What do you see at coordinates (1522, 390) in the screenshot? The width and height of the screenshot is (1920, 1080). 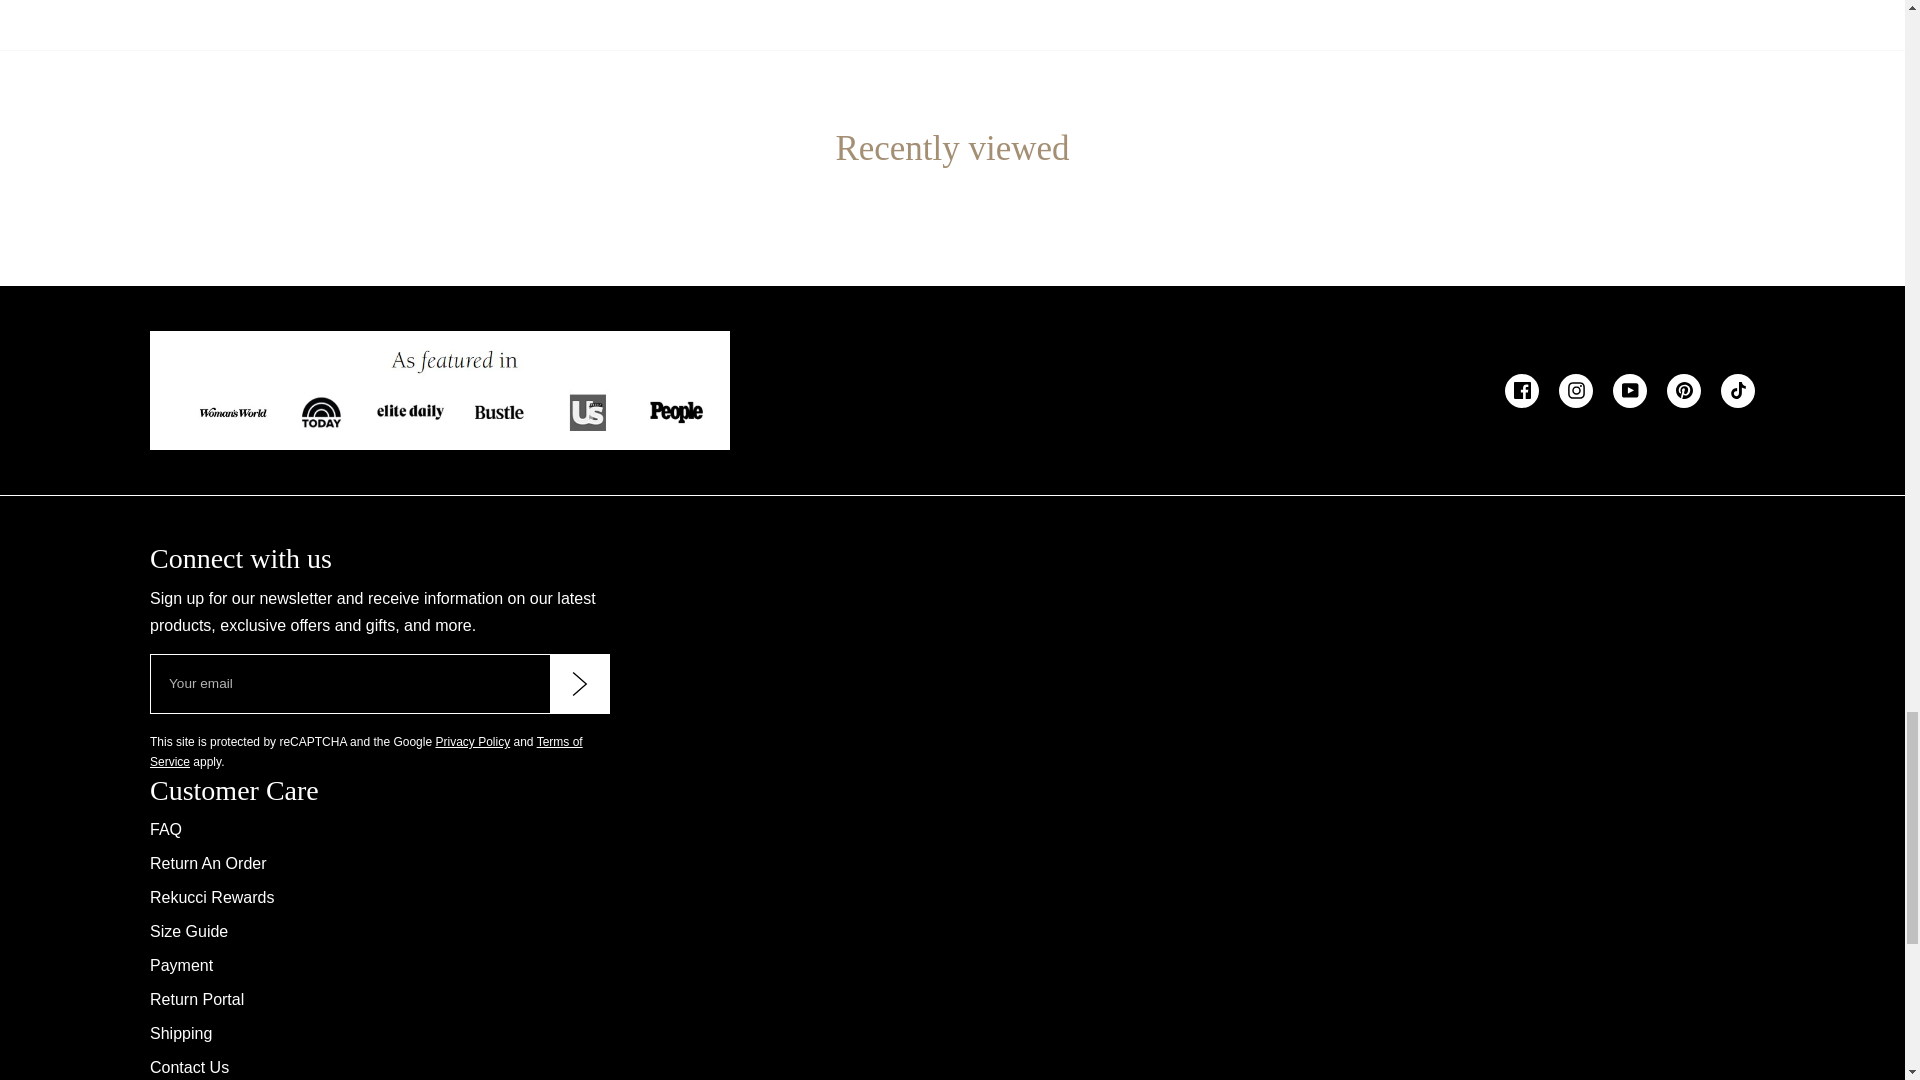 I see `Rekucci on Facebook` at bounding box center [1522, 390].